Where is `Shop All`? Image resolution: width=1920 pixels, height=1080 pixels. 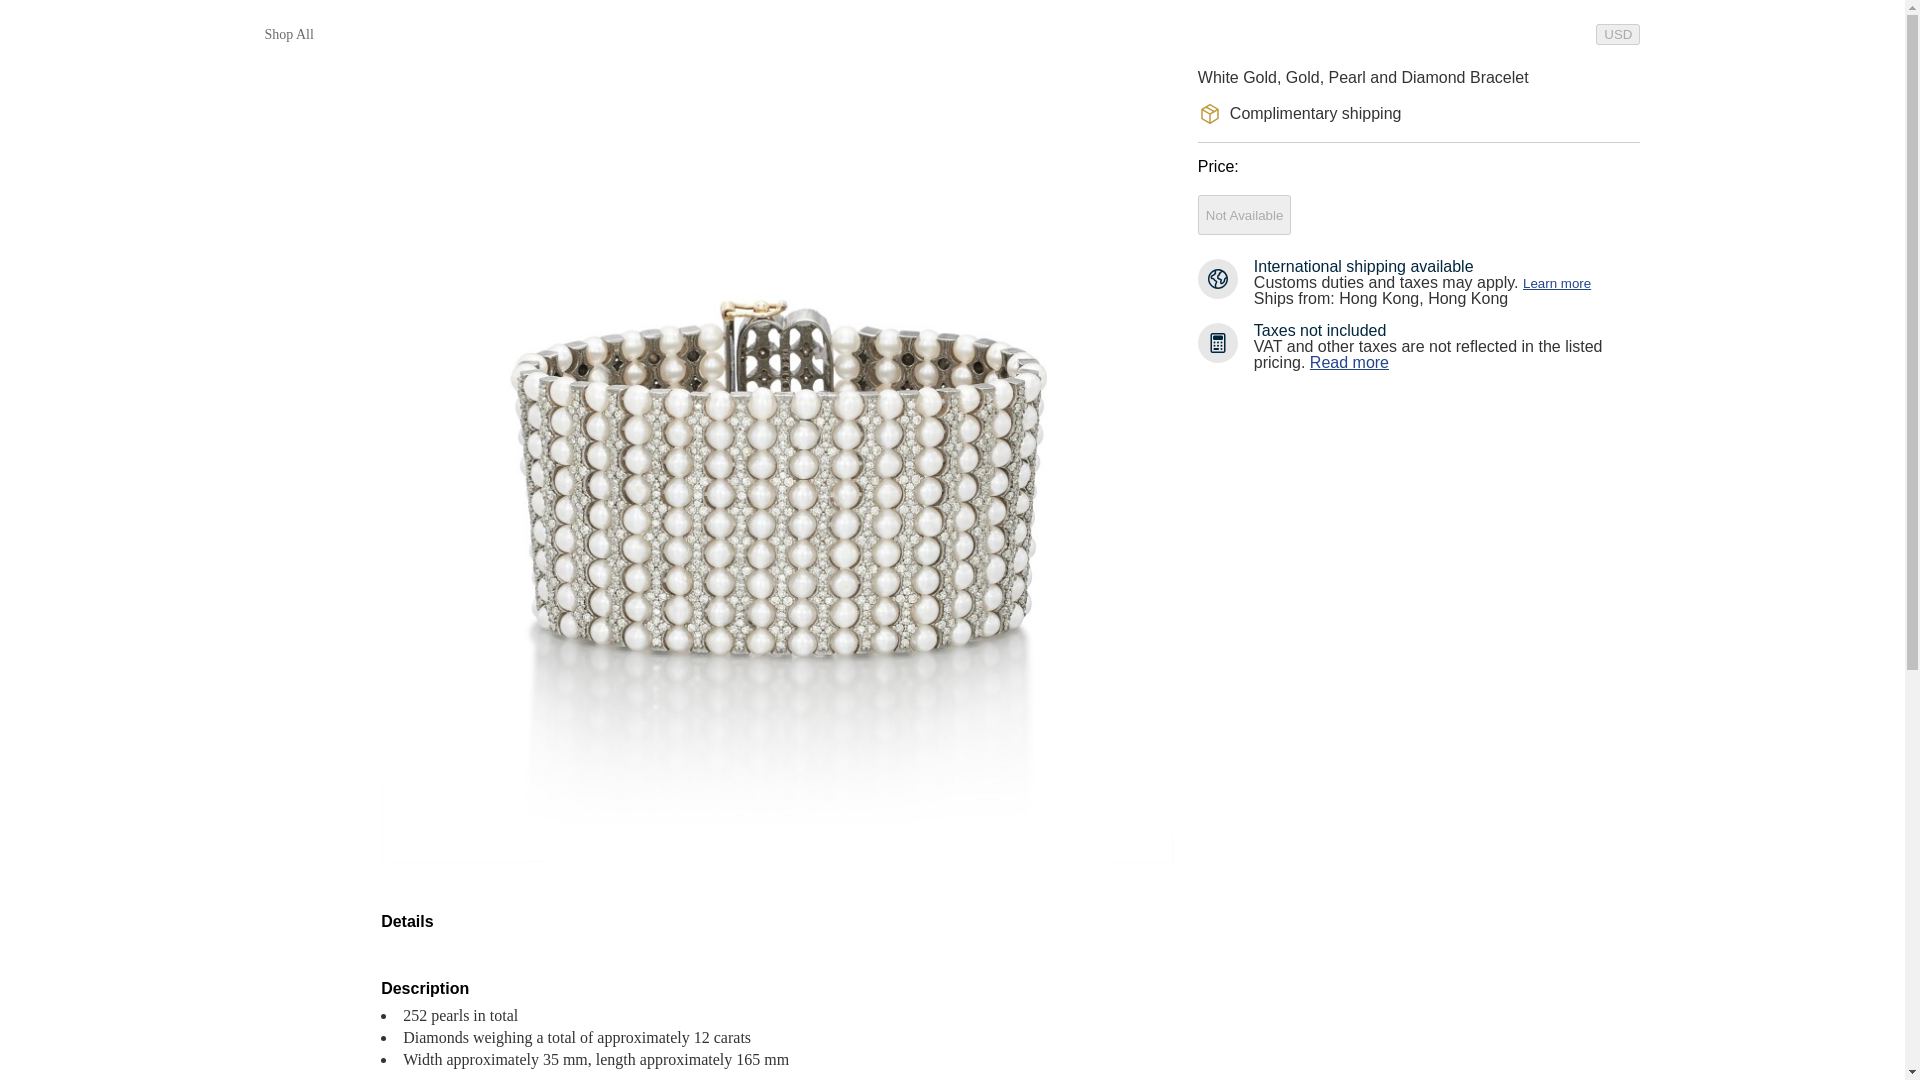 Shop All is located at coordinates (288, 34).